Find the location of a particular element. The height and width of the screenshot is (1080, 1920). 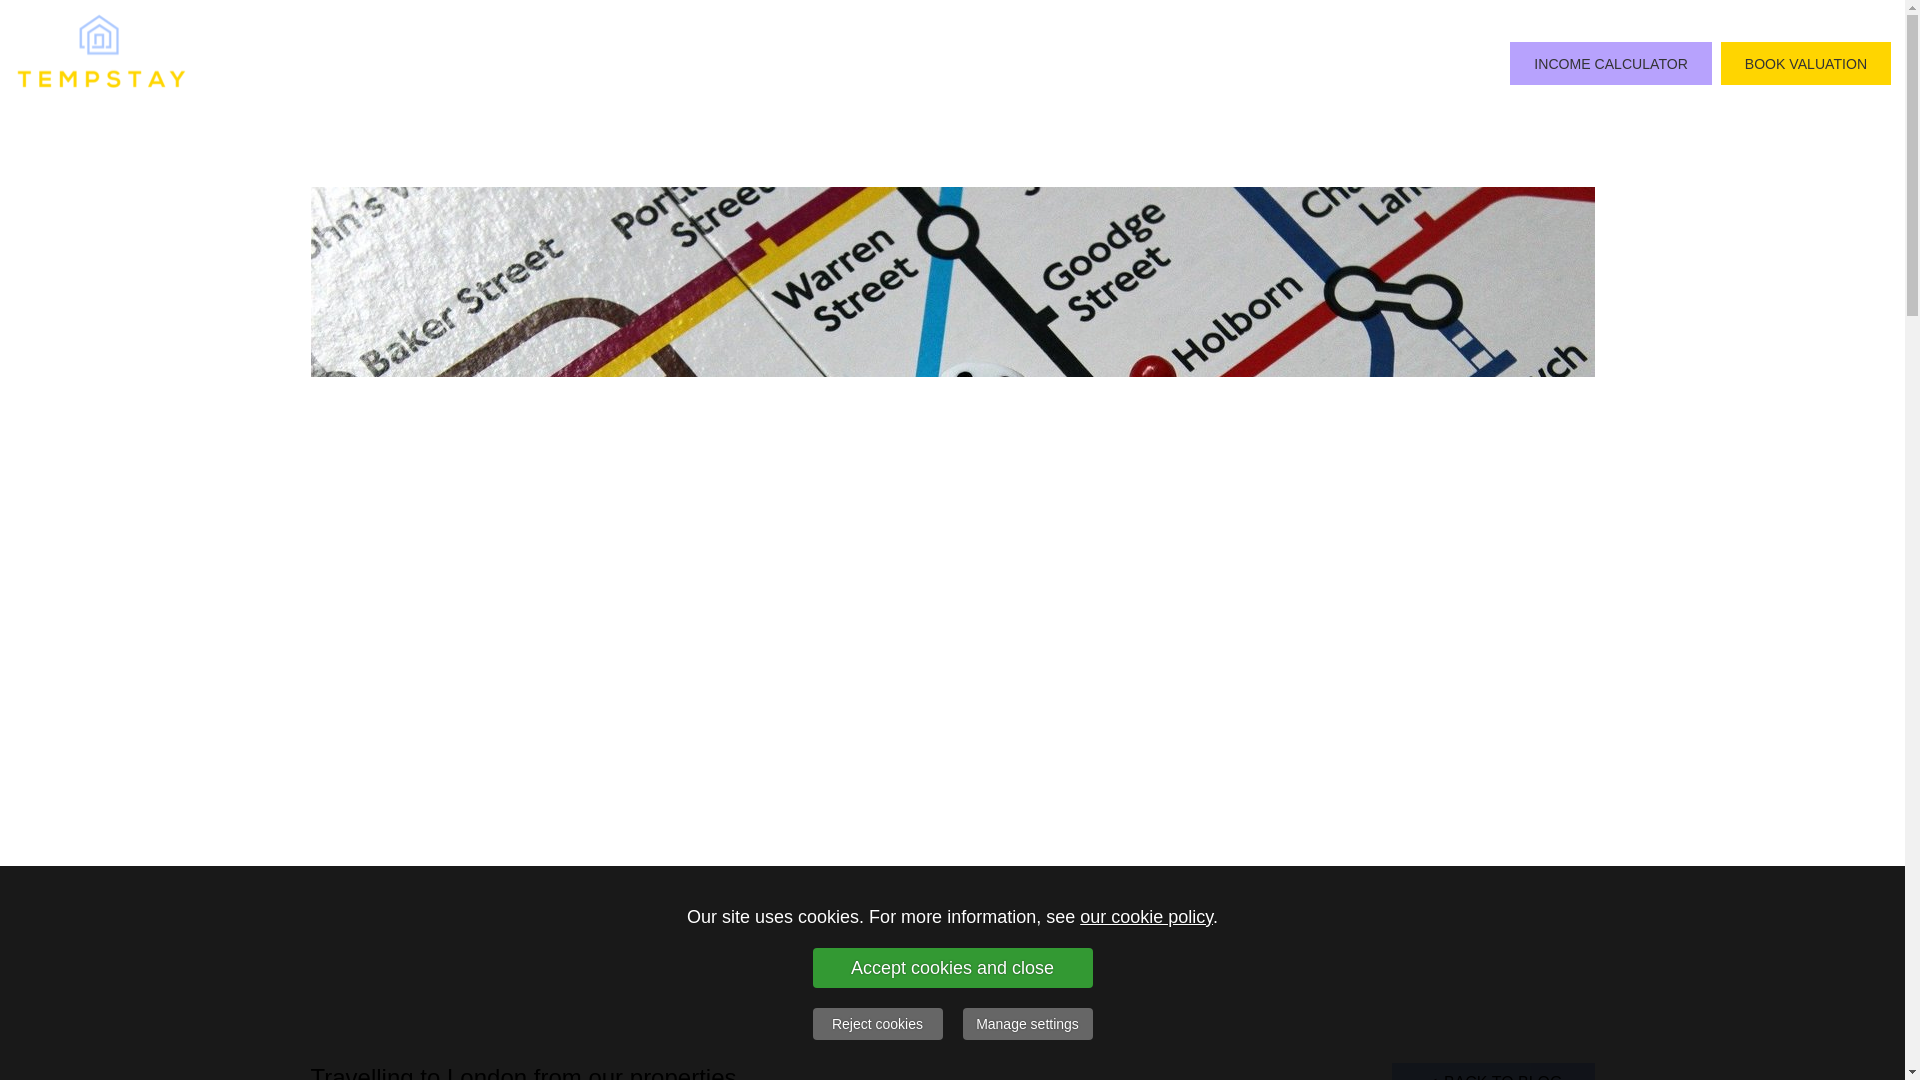

Landlords is located at coordinates (1176, 64).